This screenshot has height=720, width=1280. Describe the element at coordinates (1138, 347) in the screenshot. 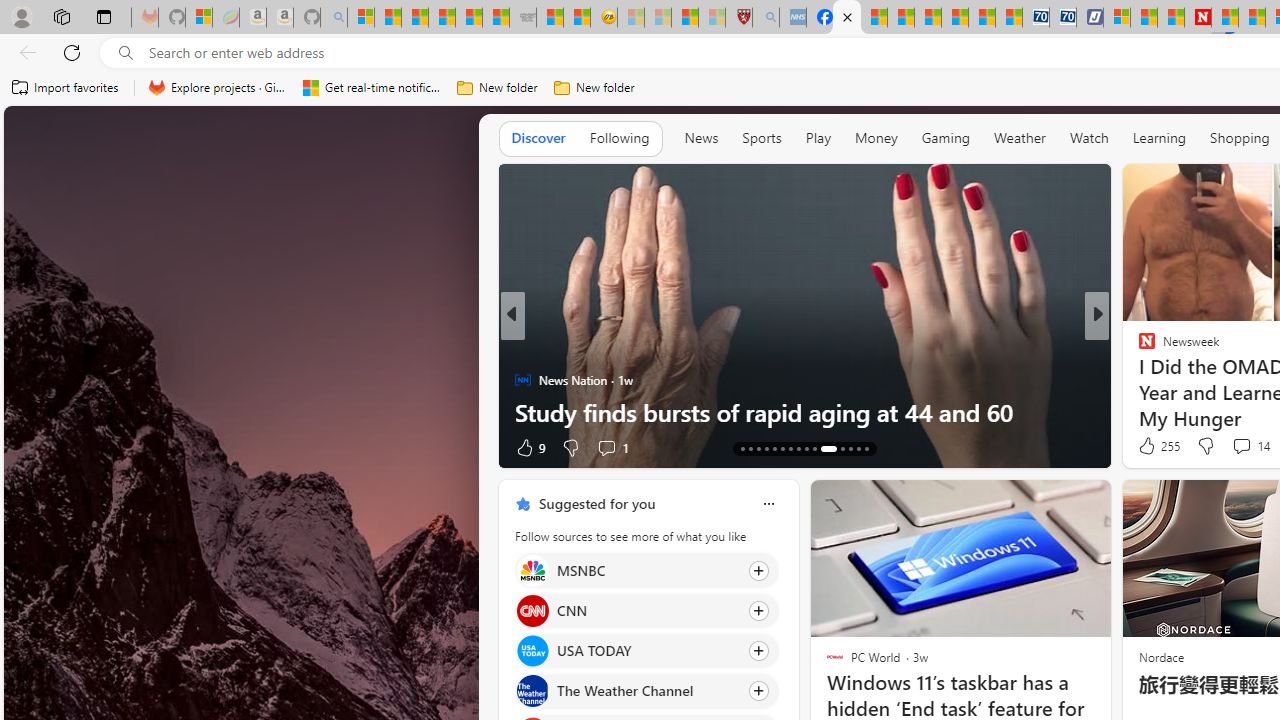

I see `Southern Living` at that location.